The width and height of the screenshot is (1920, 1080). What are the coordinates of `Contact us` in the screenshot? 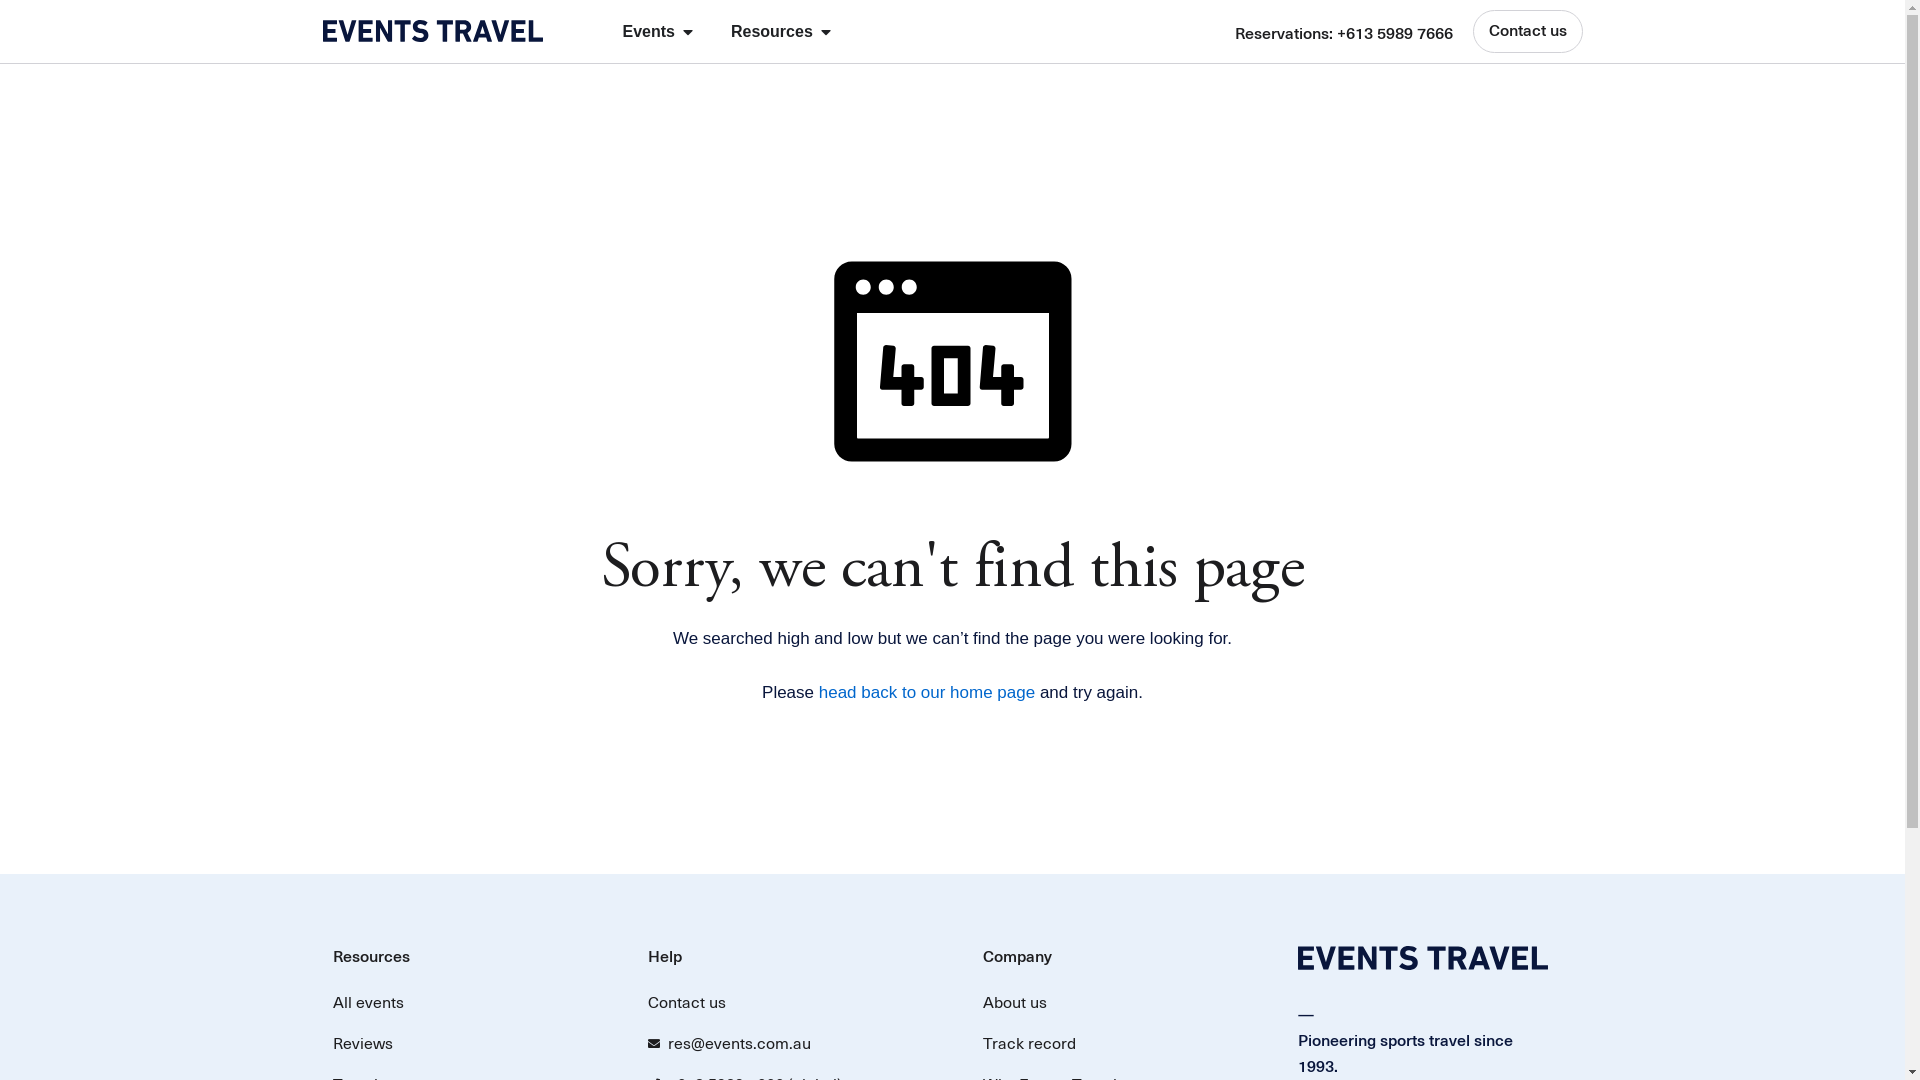 It's located at (1527, 32).